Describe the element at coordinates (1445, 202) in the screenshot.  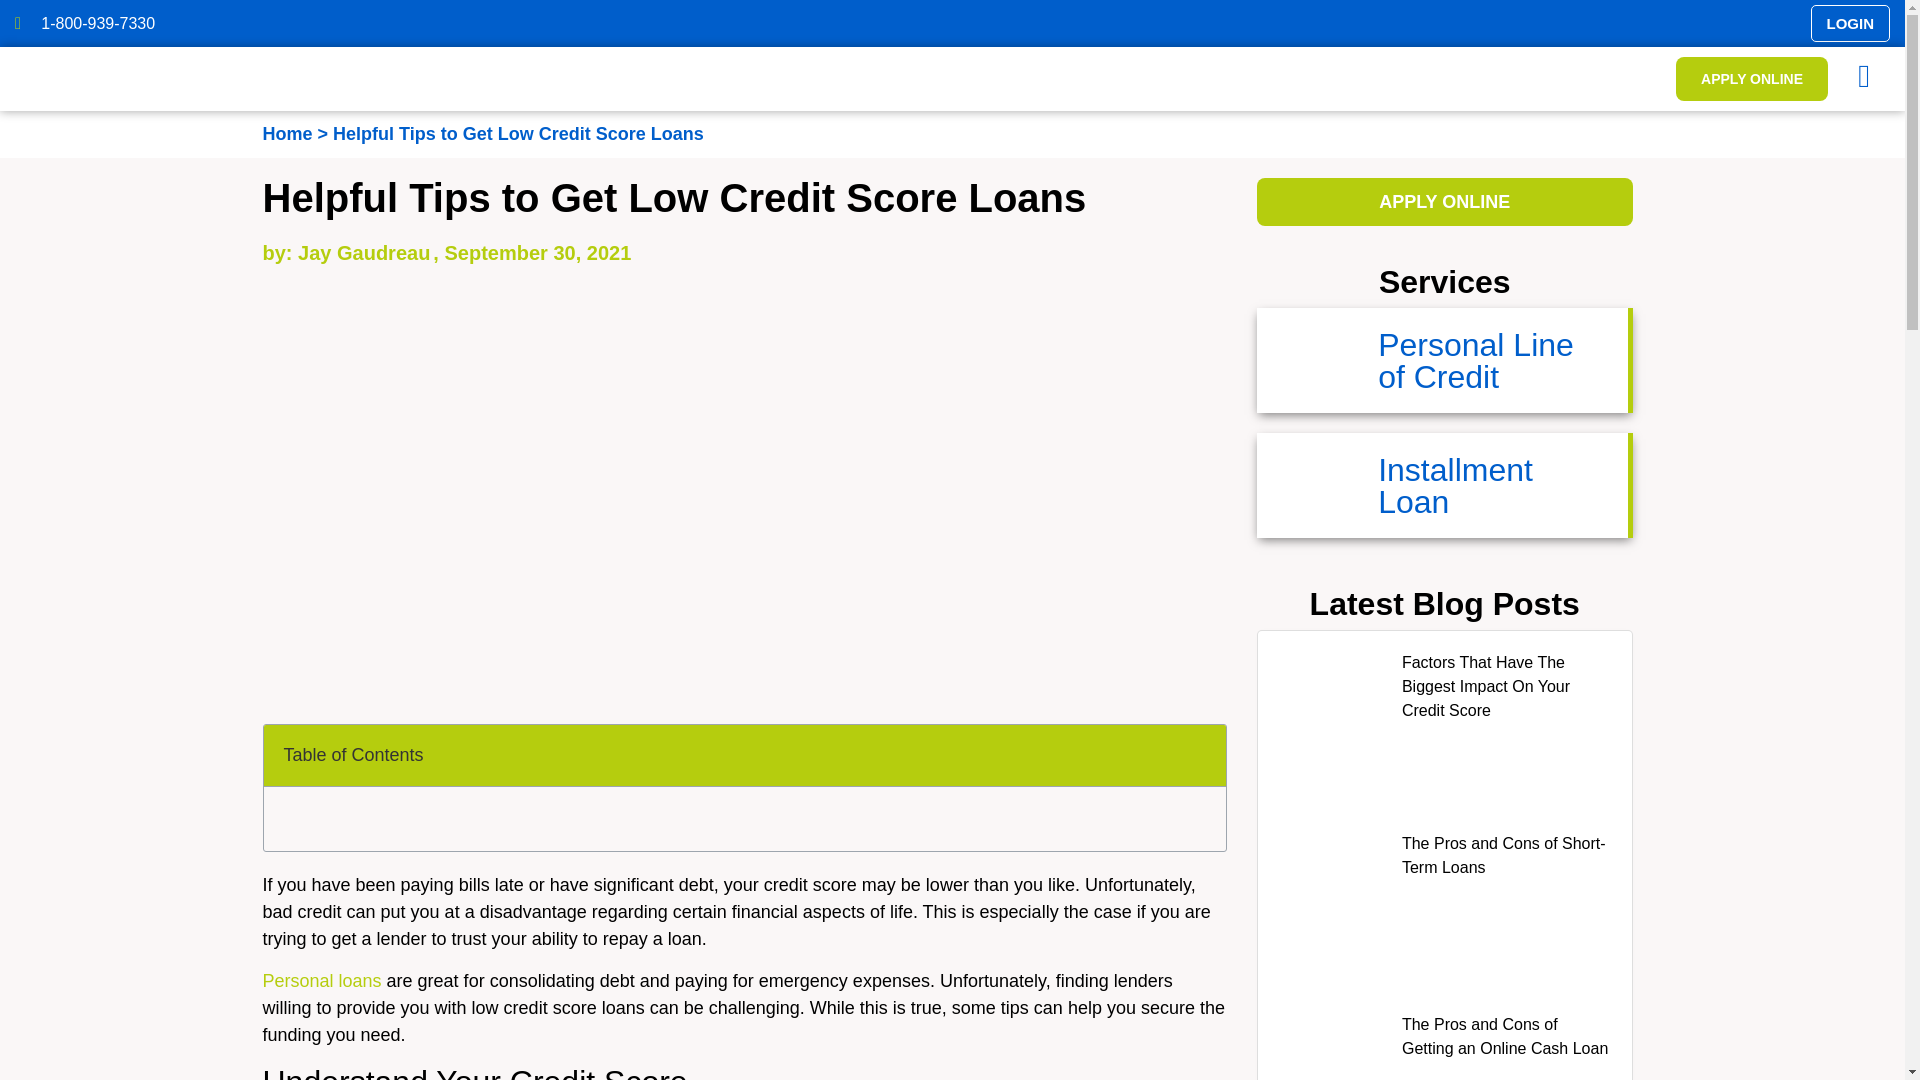
I see `APPLY ONLINE` at that location.